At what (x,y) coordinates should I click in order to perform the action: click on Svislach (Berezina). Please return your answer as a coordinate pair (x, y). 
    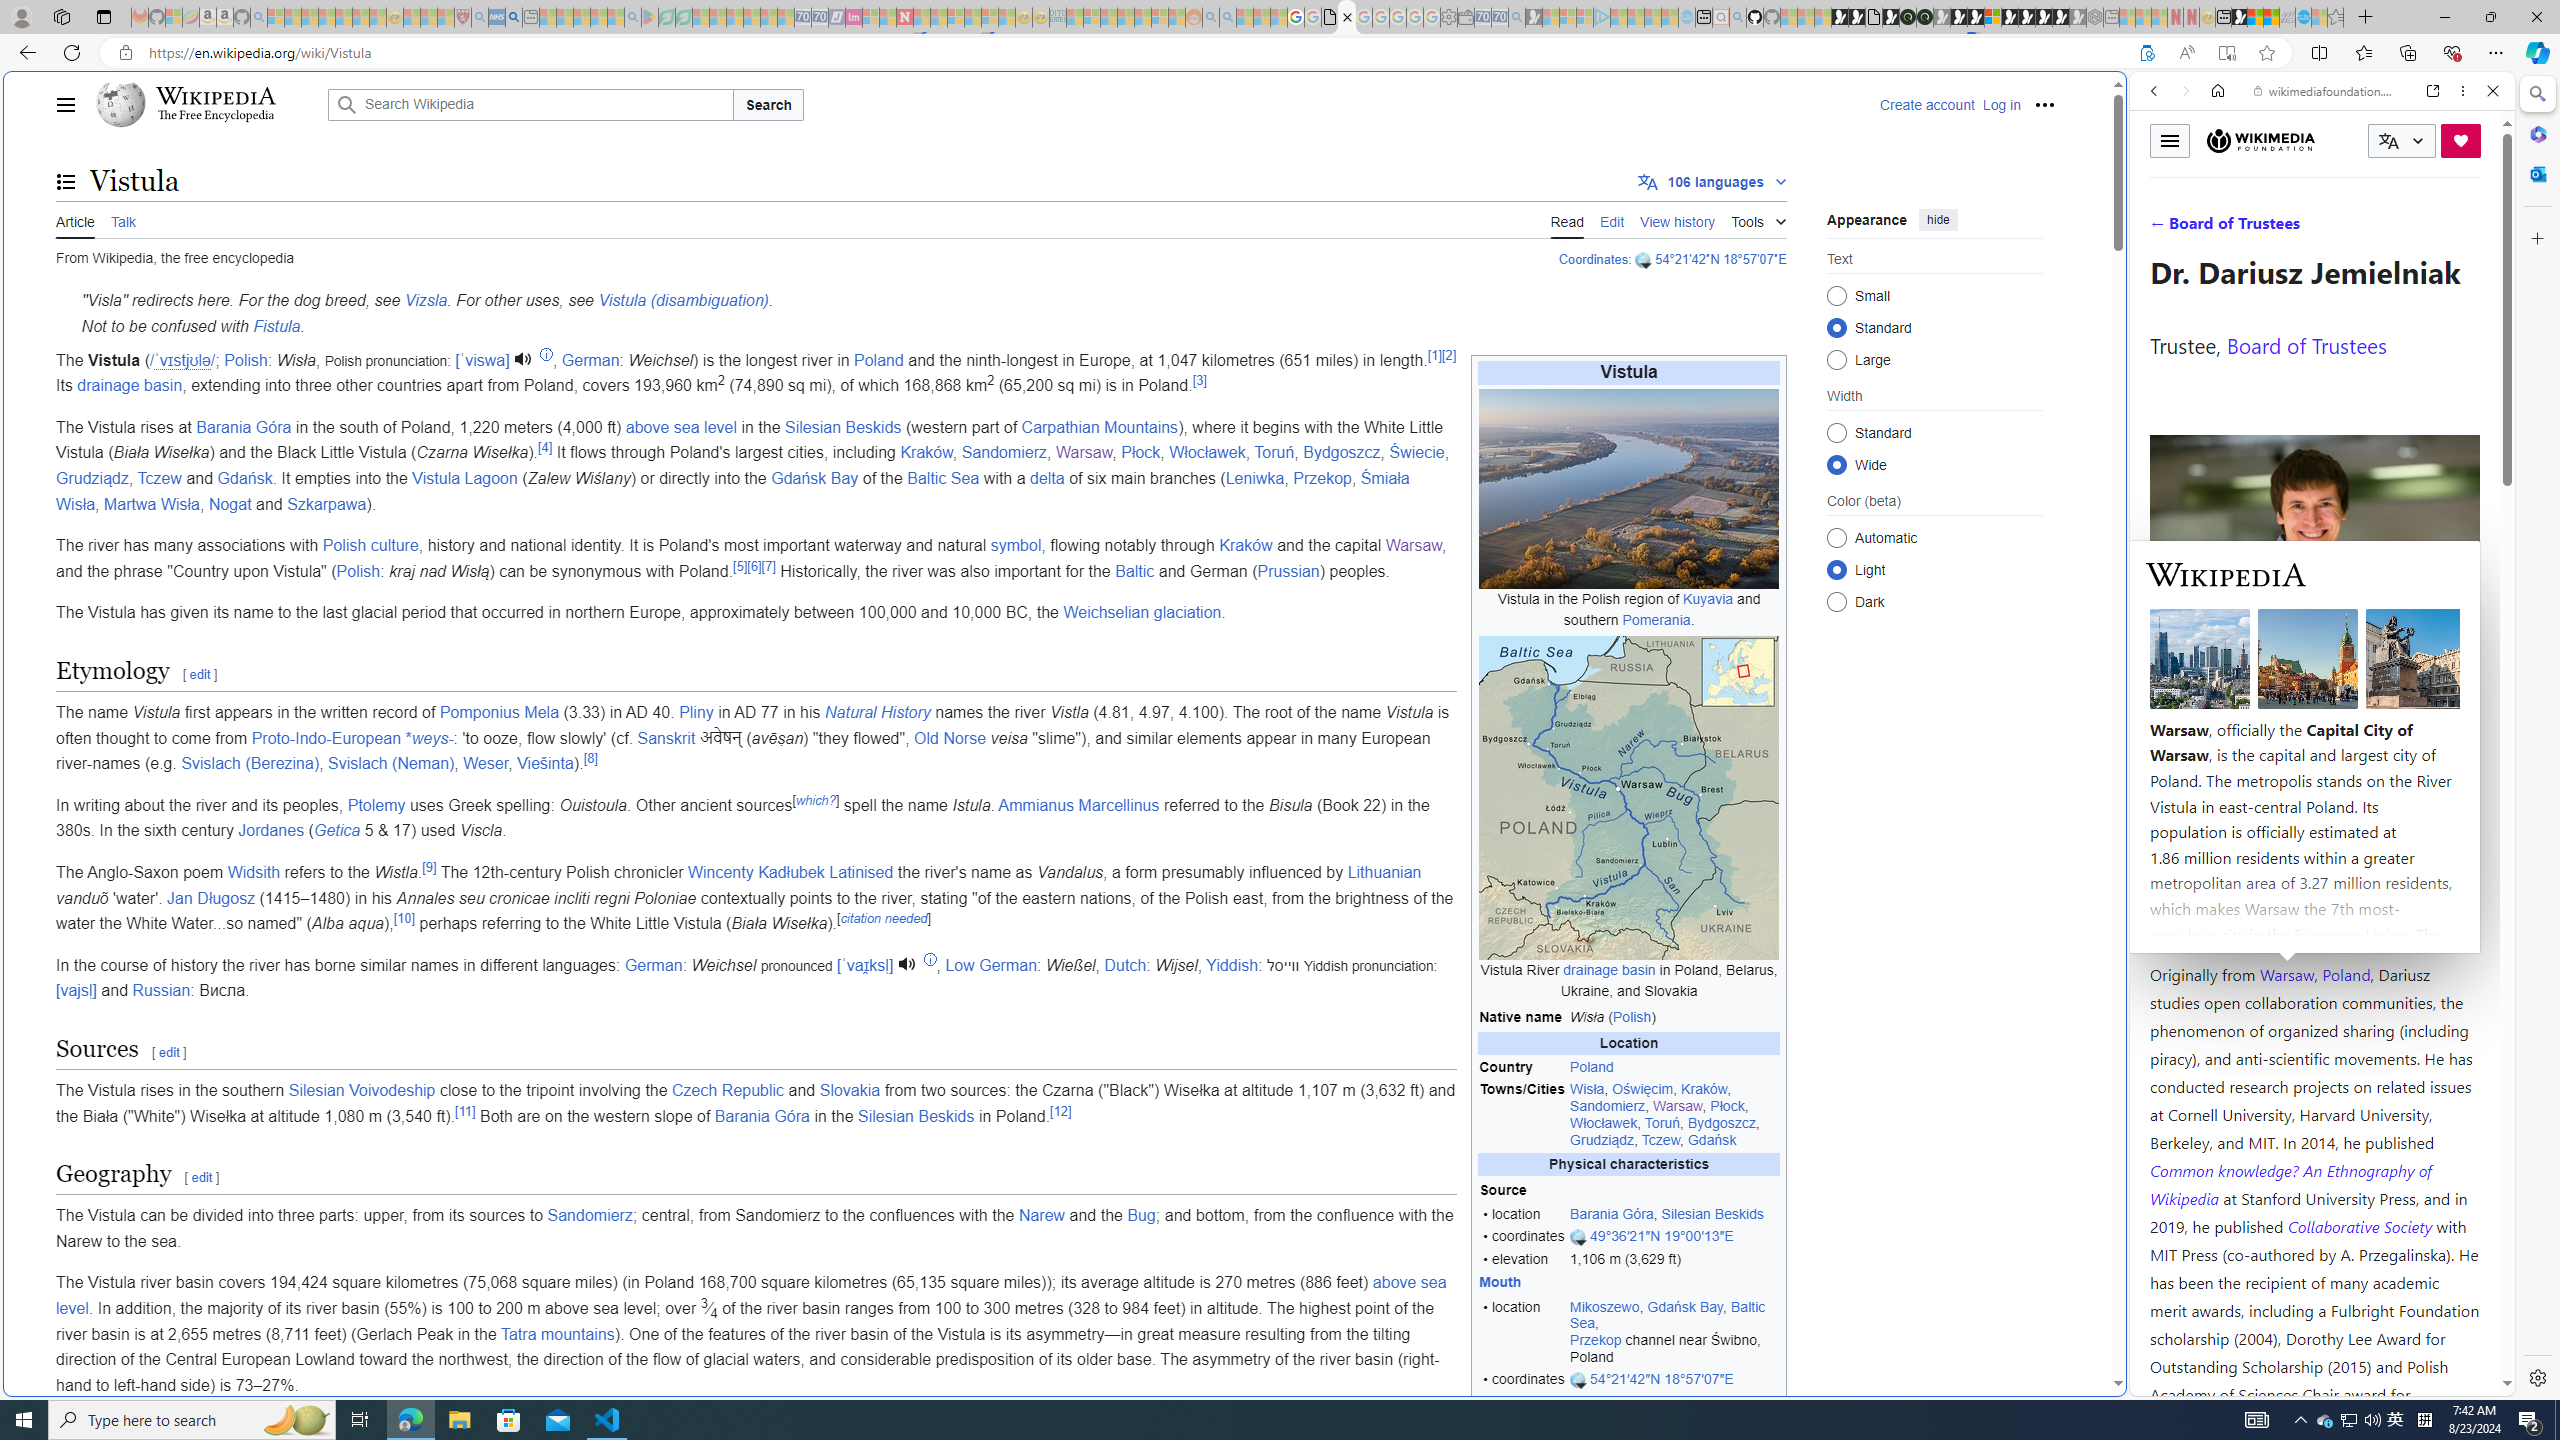
    Looking at the image, I should click on (250, 764).